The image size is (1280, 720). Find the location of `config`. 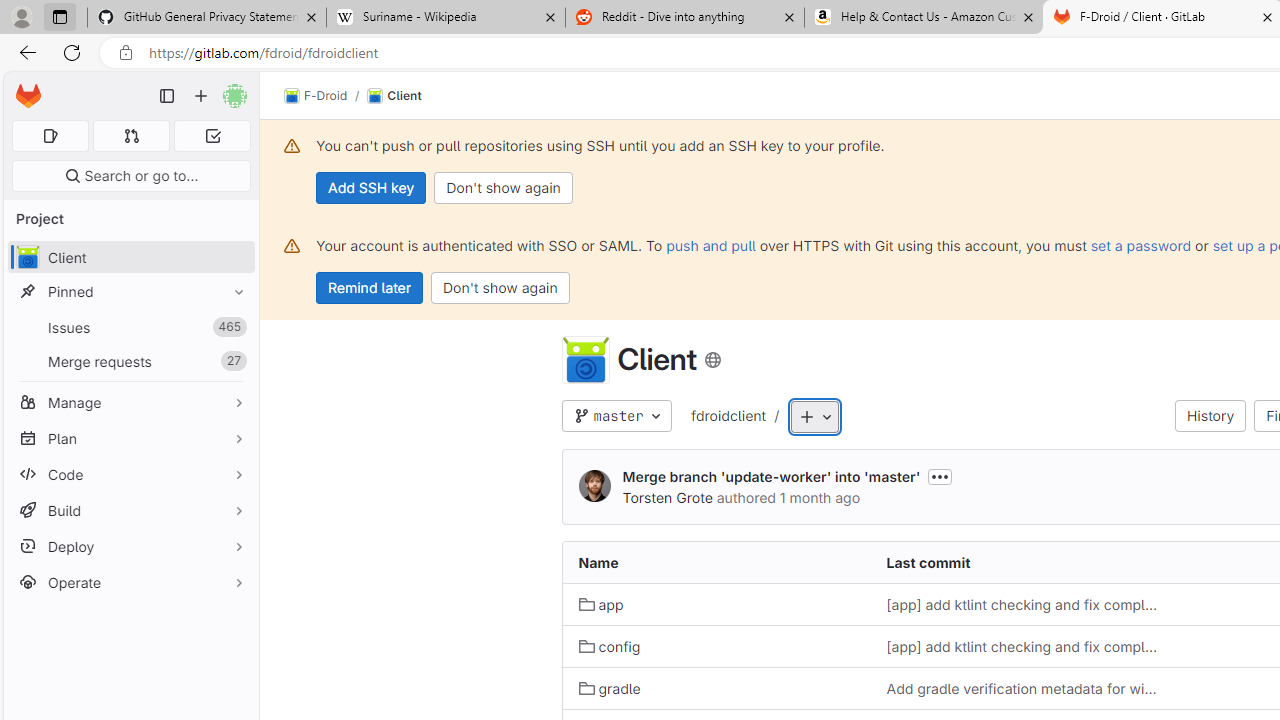

config is located at coordinates (610, 646).